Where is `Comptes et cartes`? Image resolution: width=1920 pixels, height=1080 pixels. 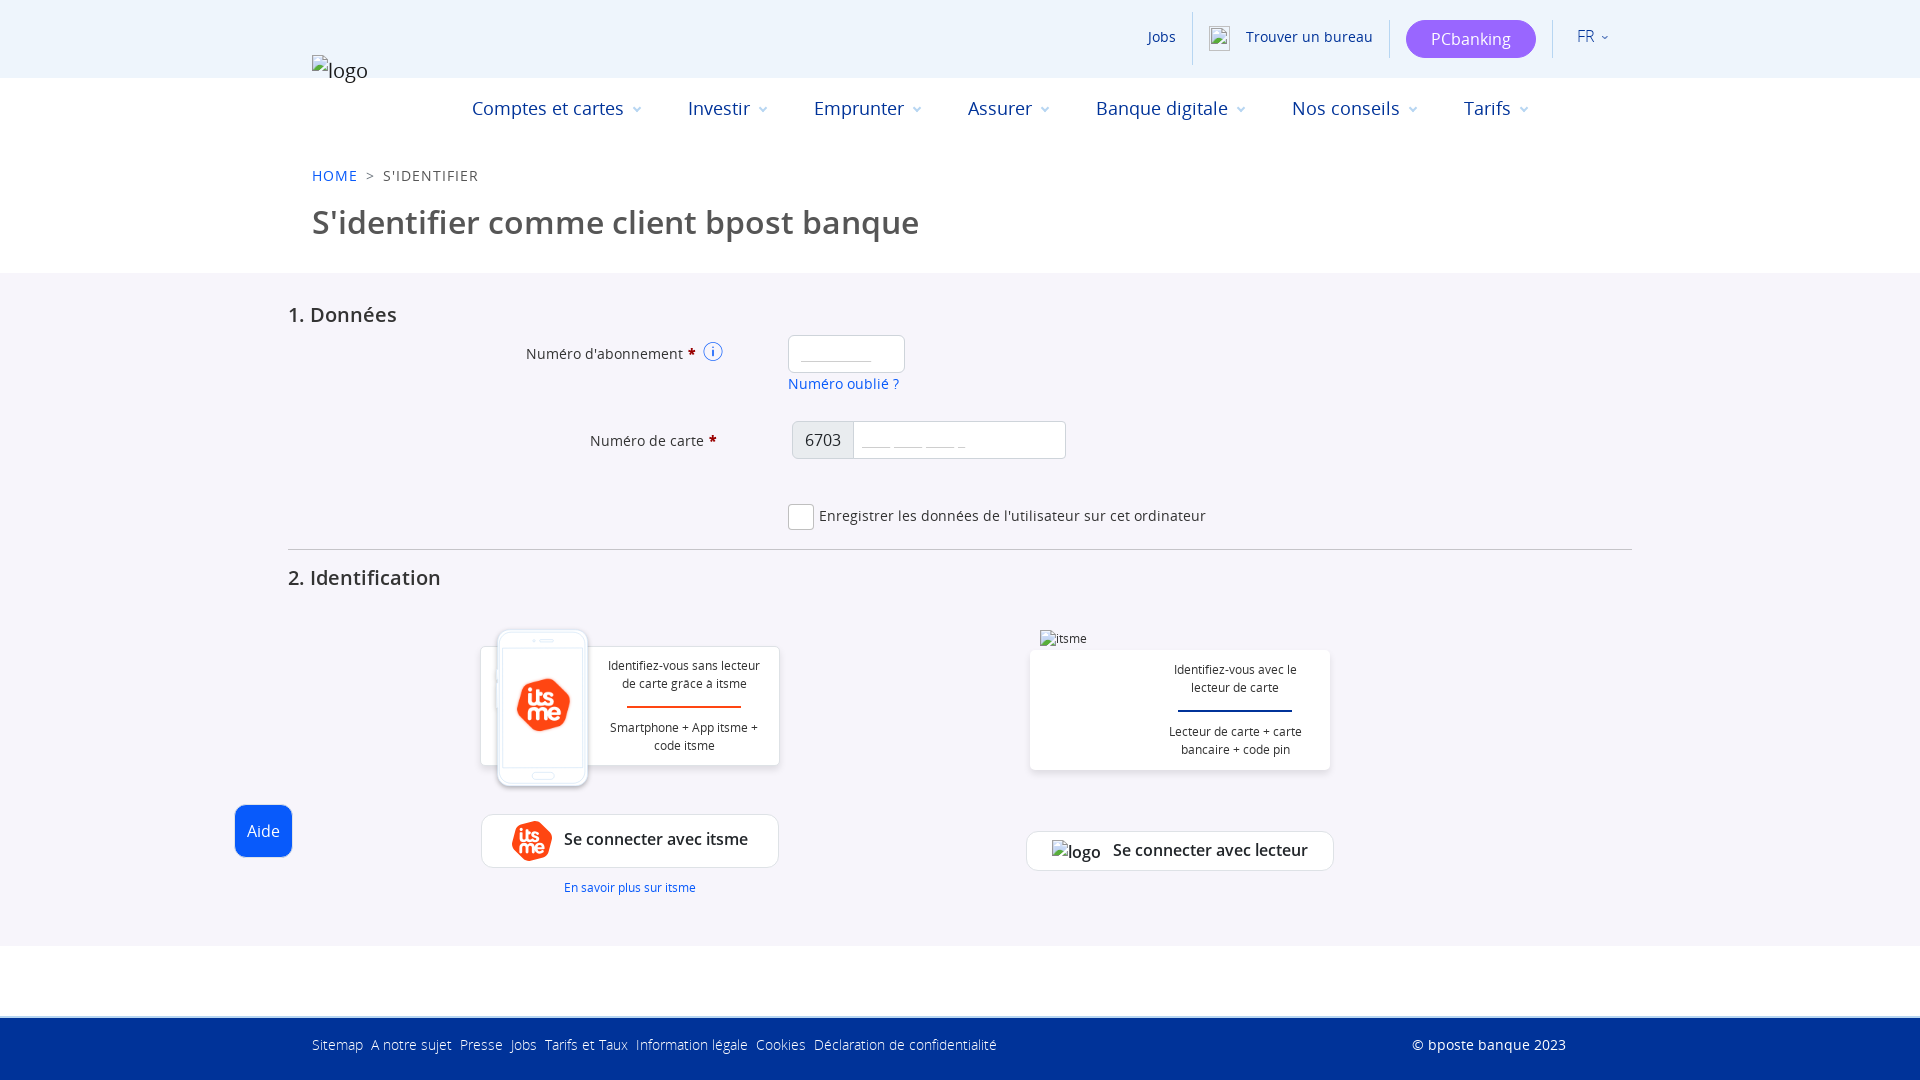 Comptes et cartes is located at coordinates (556, 108).